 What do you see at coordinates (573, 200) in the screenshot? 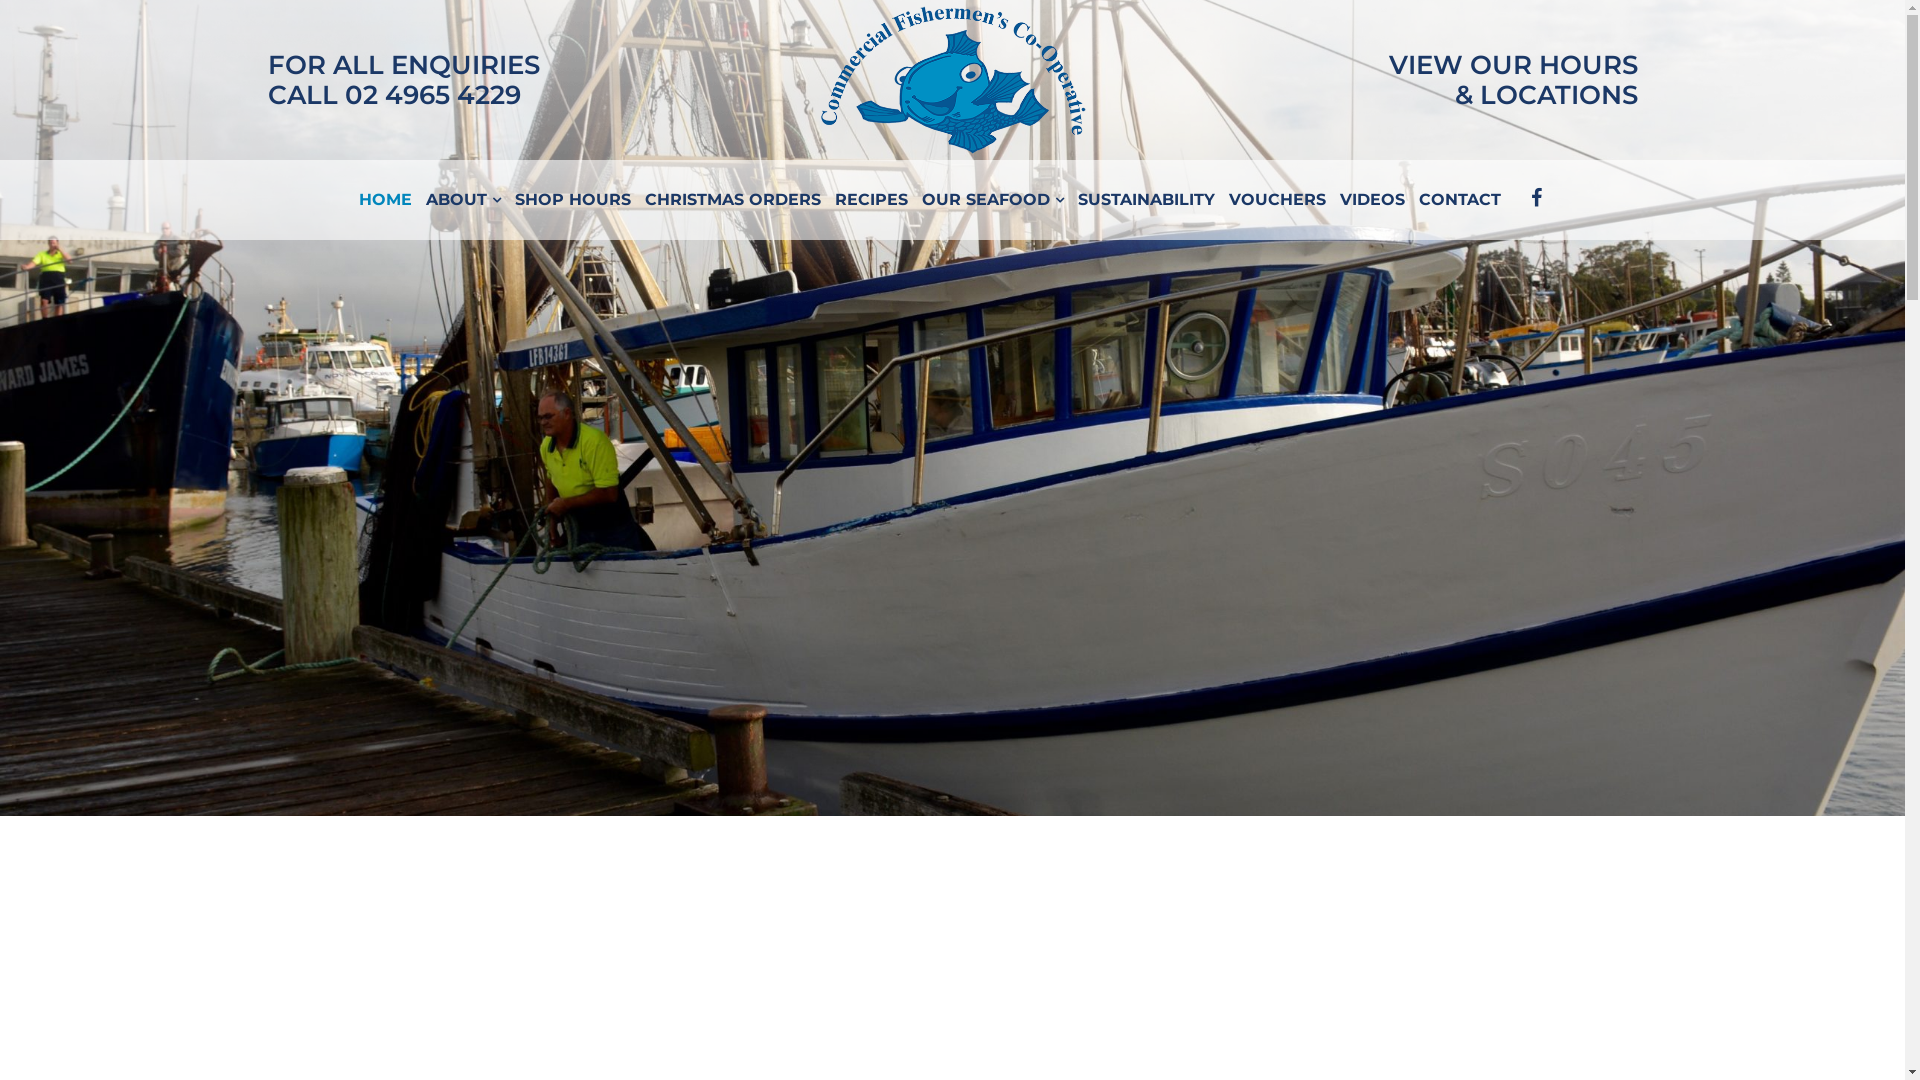
I see `SHOP HOURS` at bounding box center [573, 200].